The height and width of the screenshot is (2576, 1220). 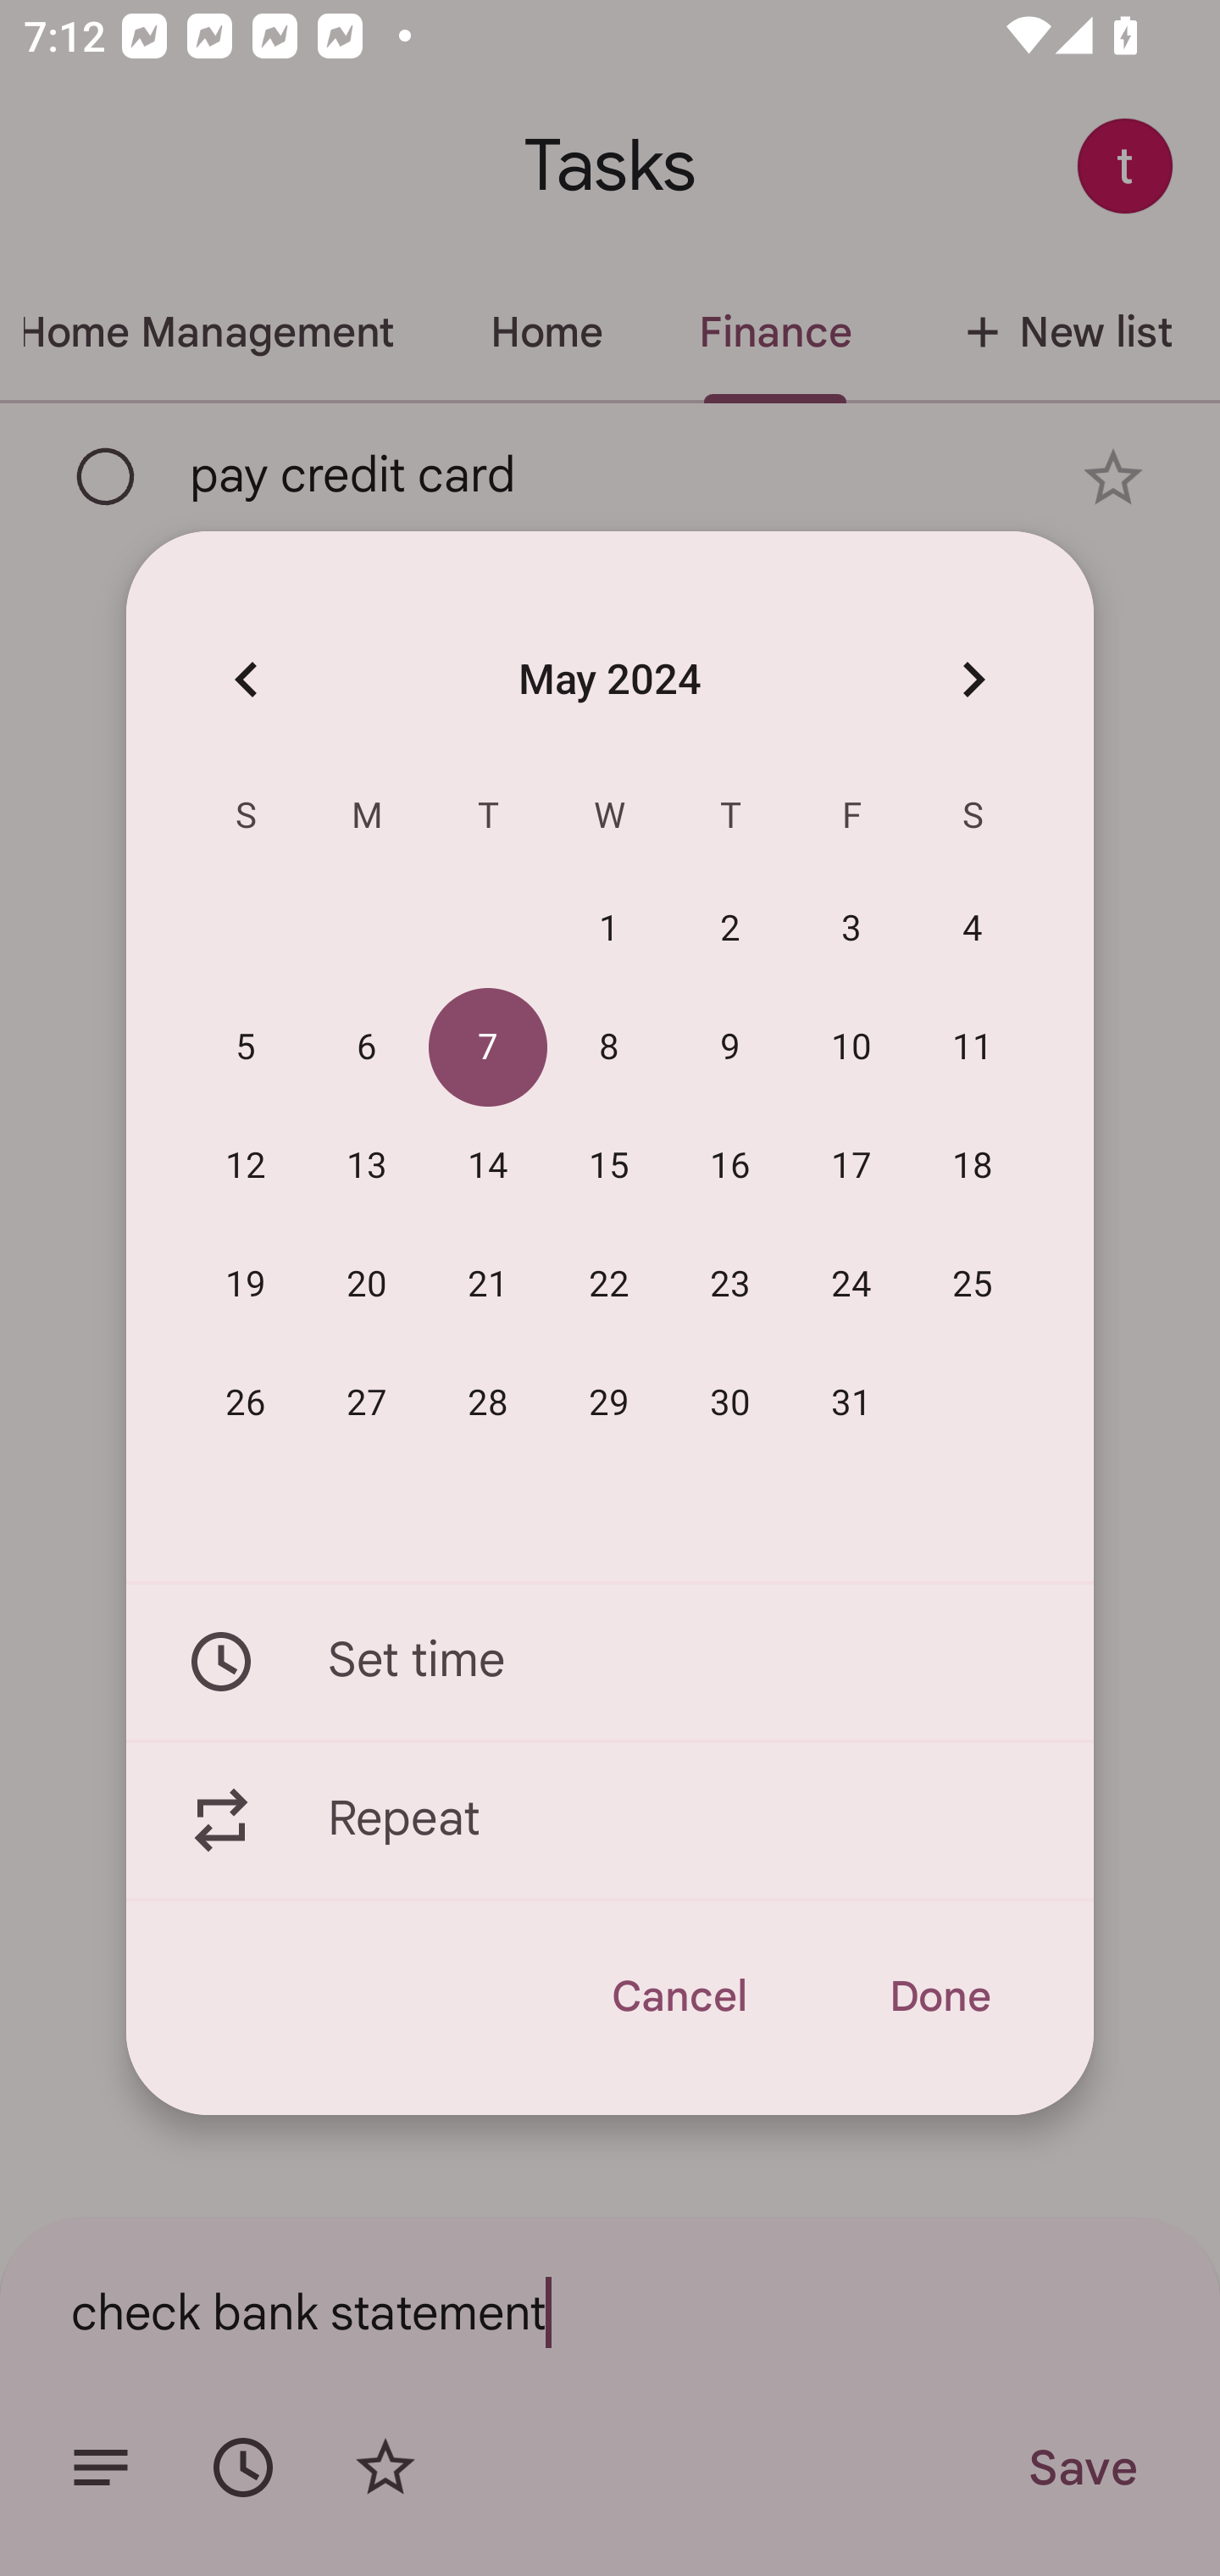 I want to click on Previous month, so click(x=246, y=678).